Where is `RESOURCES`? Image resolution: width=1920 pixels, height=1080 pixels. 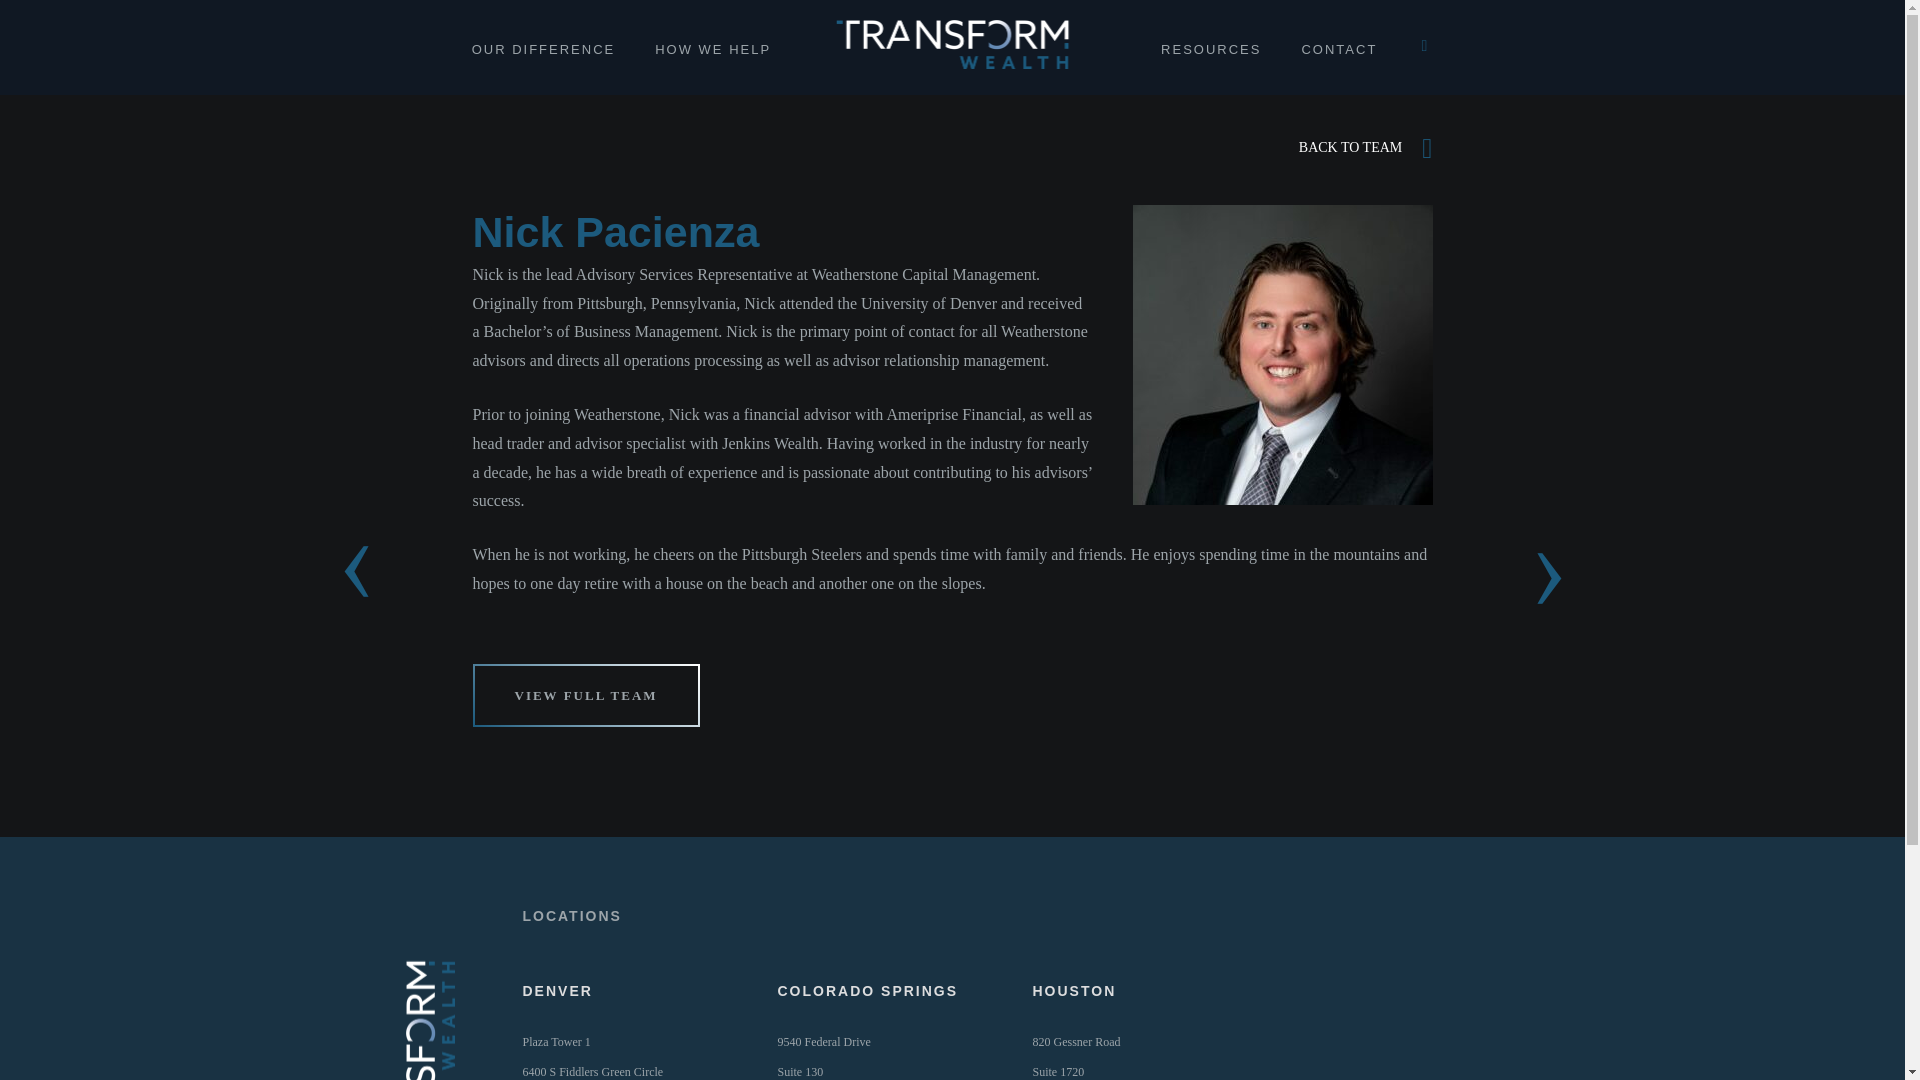
RESOURCES is located at coordinates (1080, 1057).